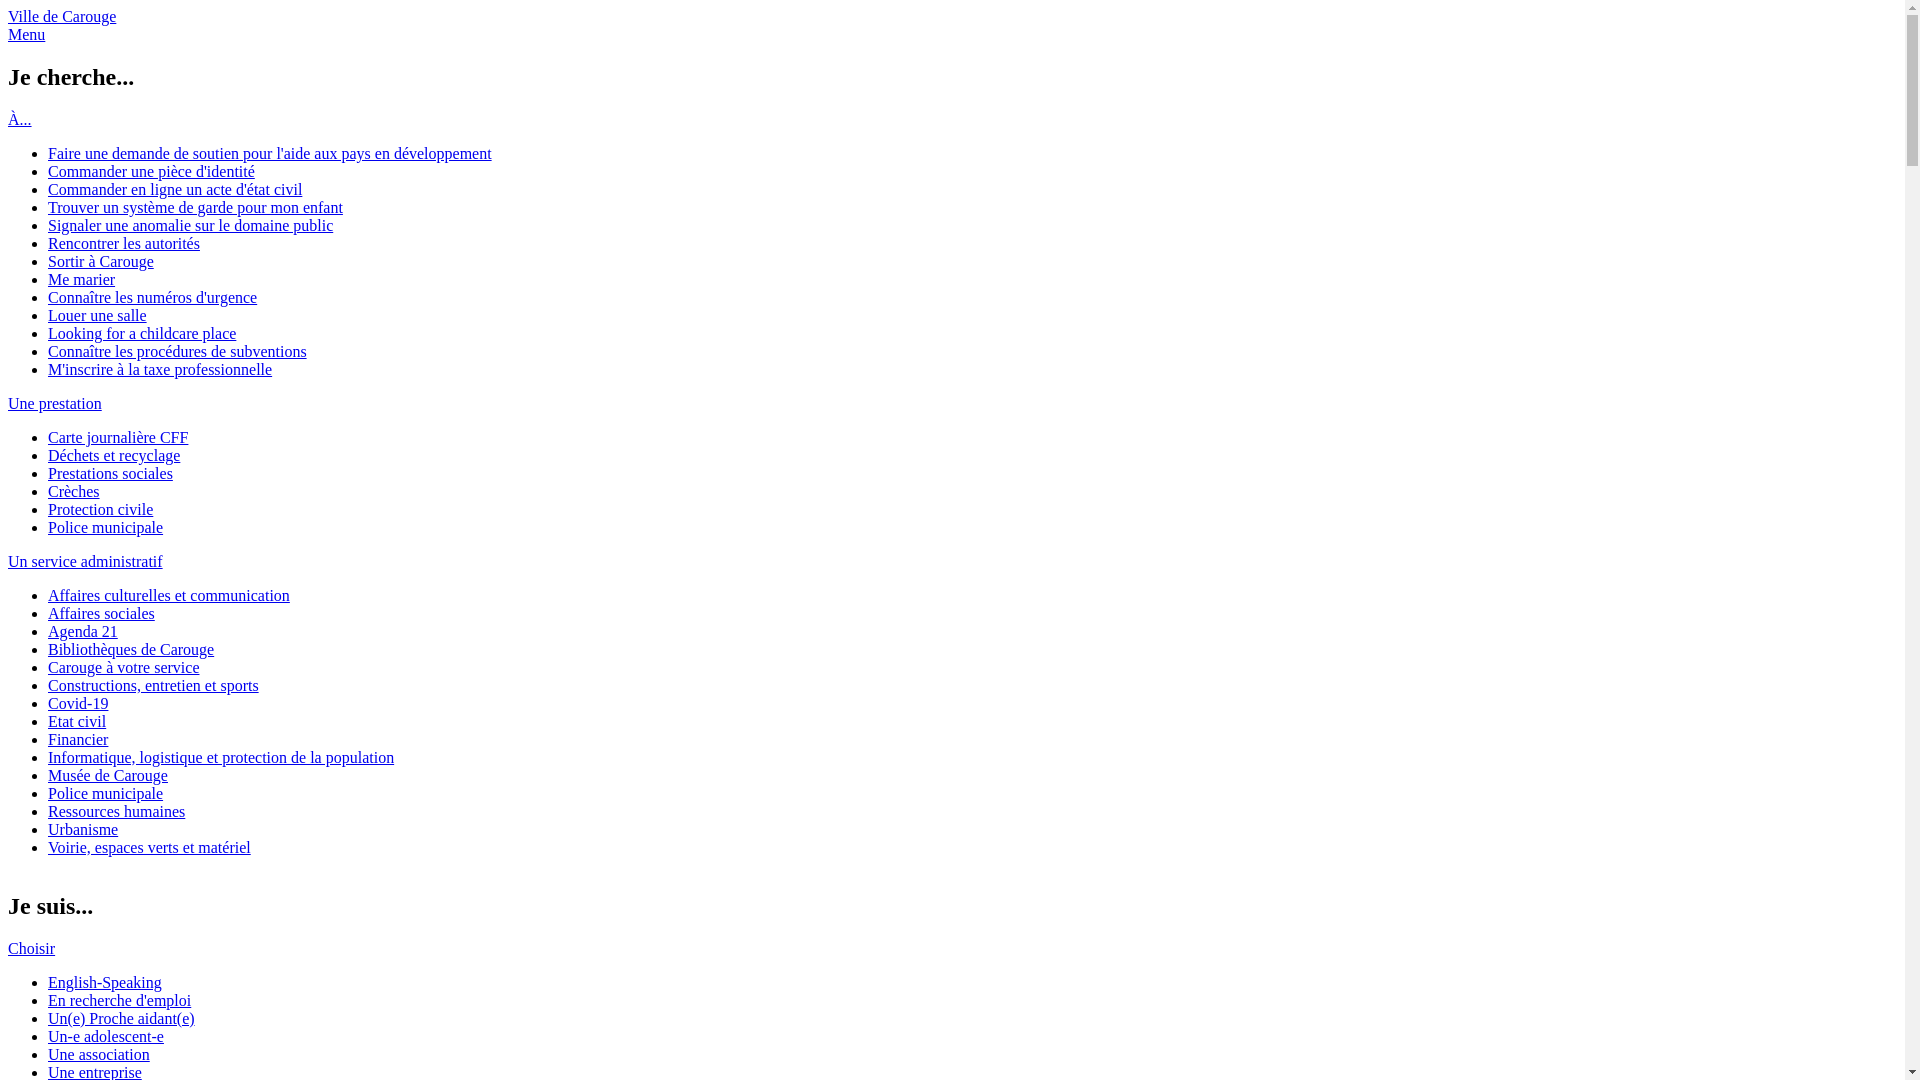  What do you see at coordinates (77, 722) in the screenshot?
I see `Etat civil` at bounding box center [77, 722].